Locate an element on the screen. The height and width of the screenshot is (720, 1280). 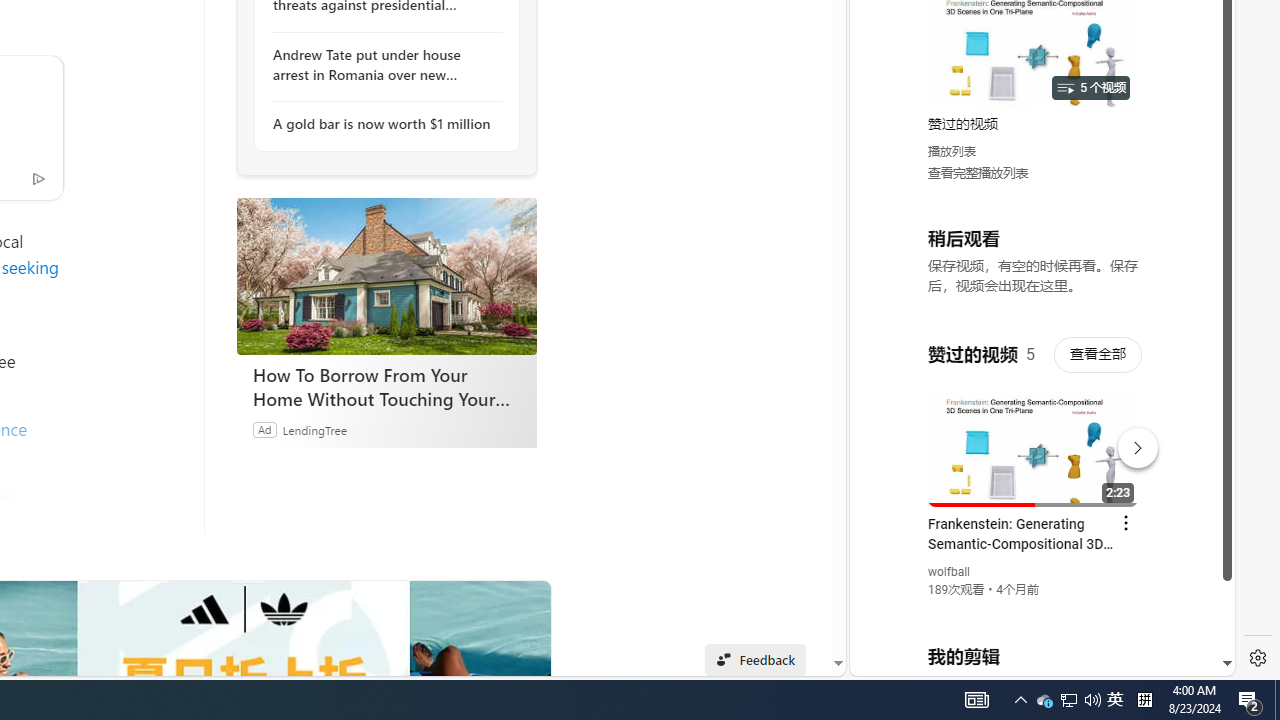
#you is located at coordinates (1034, 439).